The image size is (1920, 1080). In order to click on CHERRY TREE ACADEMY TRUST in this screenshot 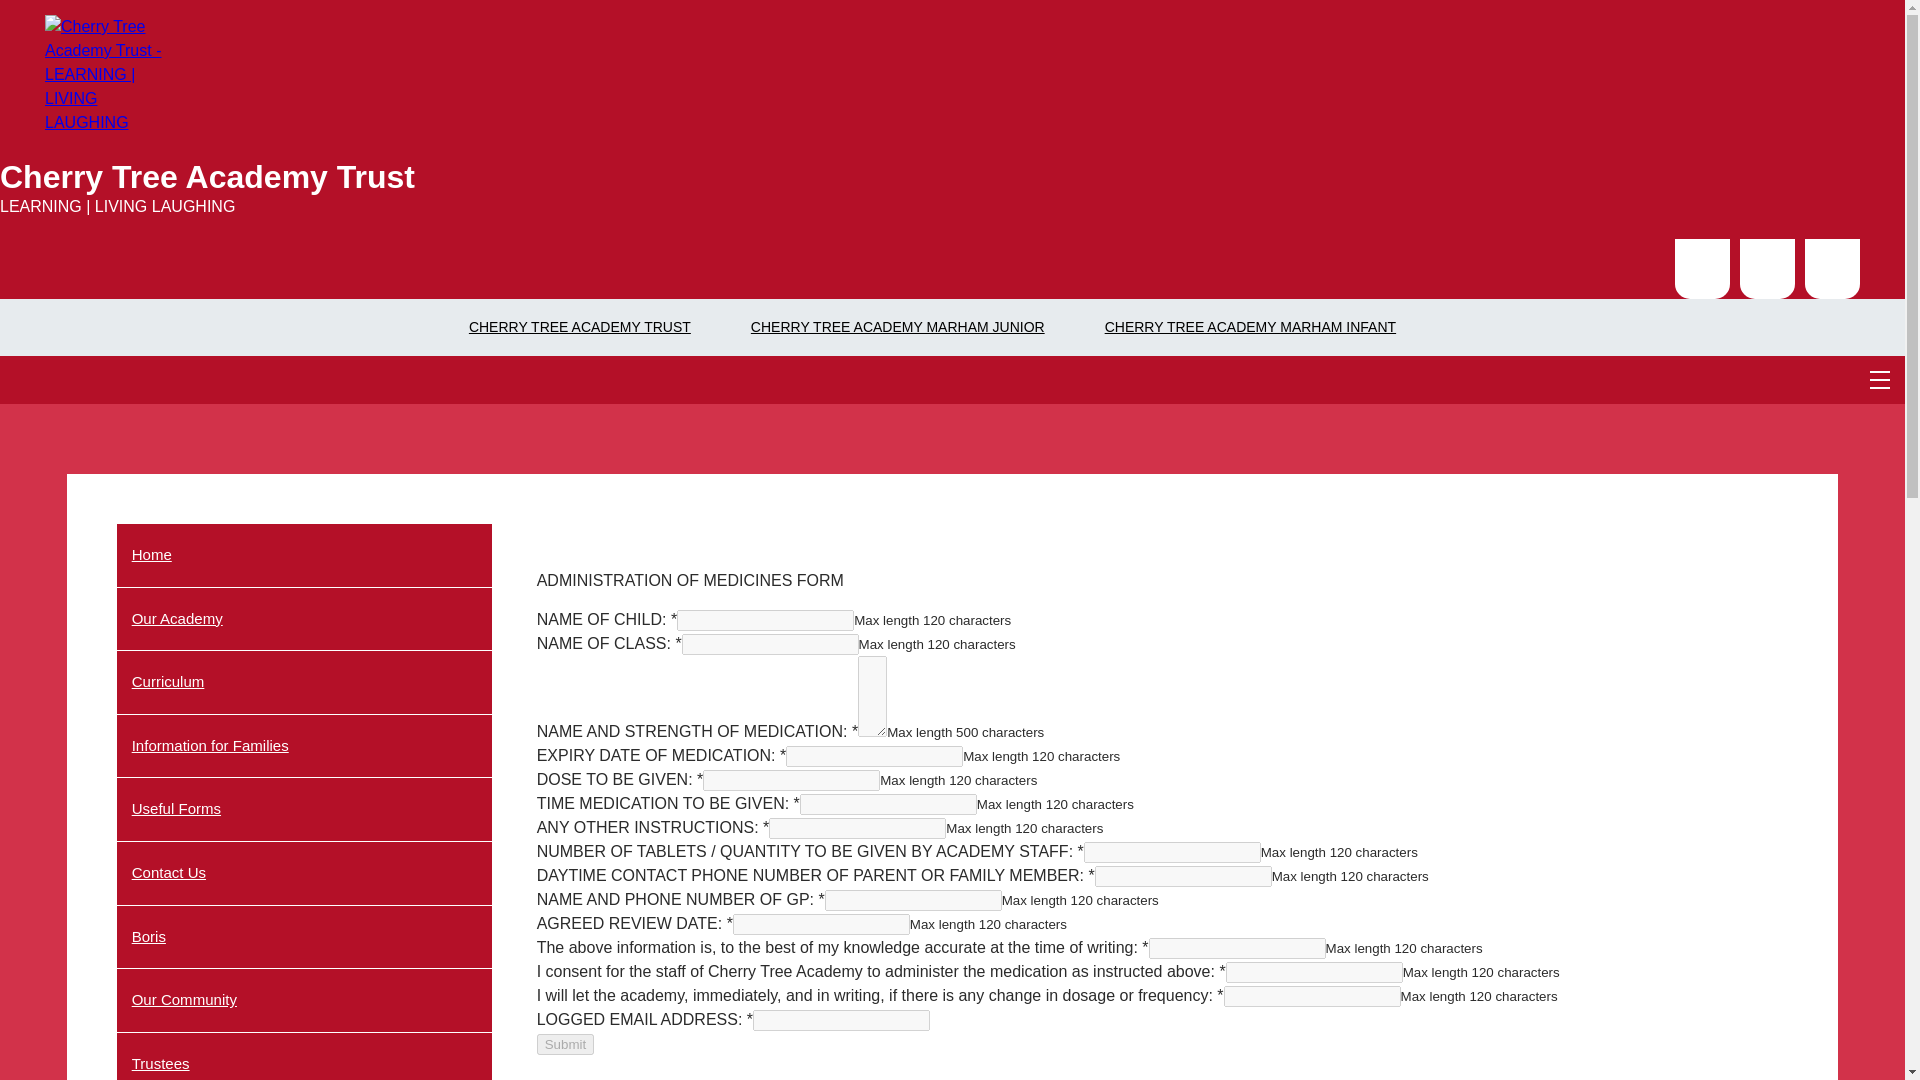, I will do `click(579, 326)`.